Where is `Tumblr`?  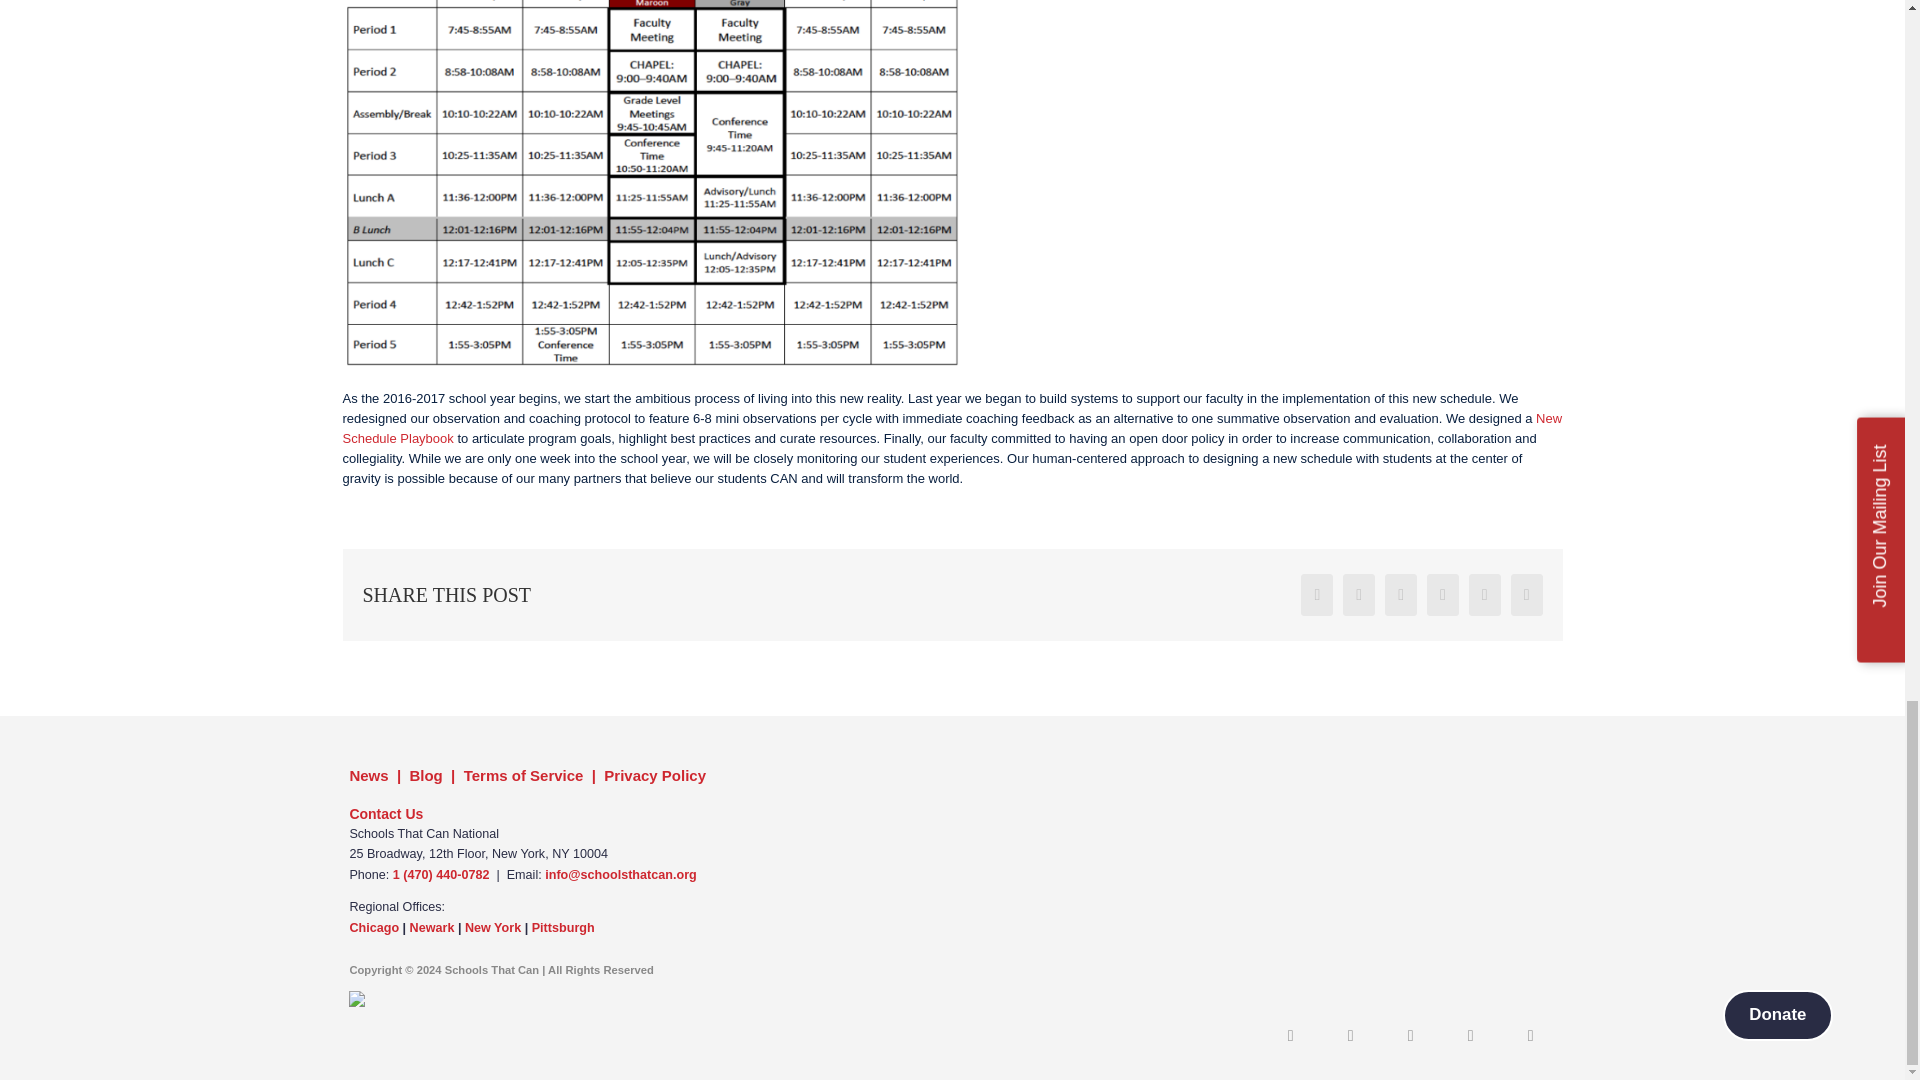
Tumblr is located at coordinates (1484, 594).